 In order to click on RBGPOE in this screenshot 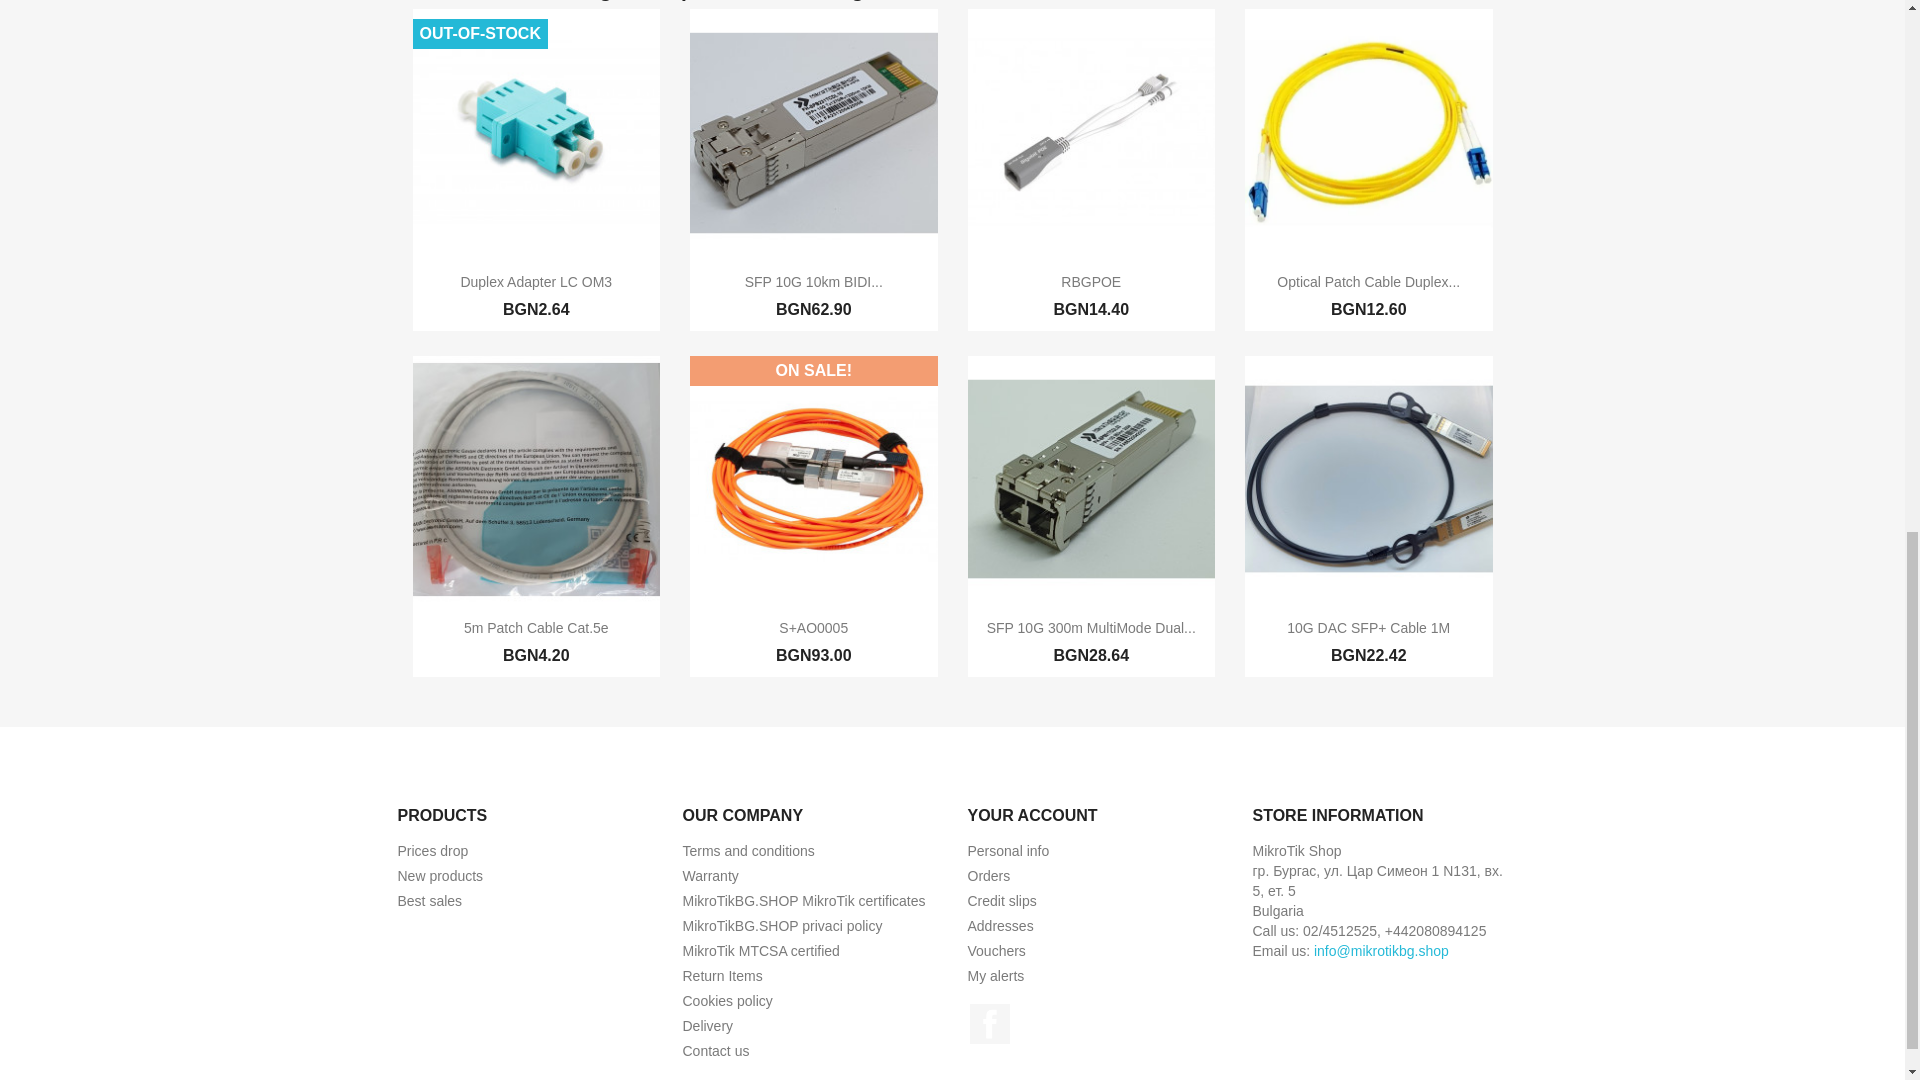, I will do `click(1091, 282)`.